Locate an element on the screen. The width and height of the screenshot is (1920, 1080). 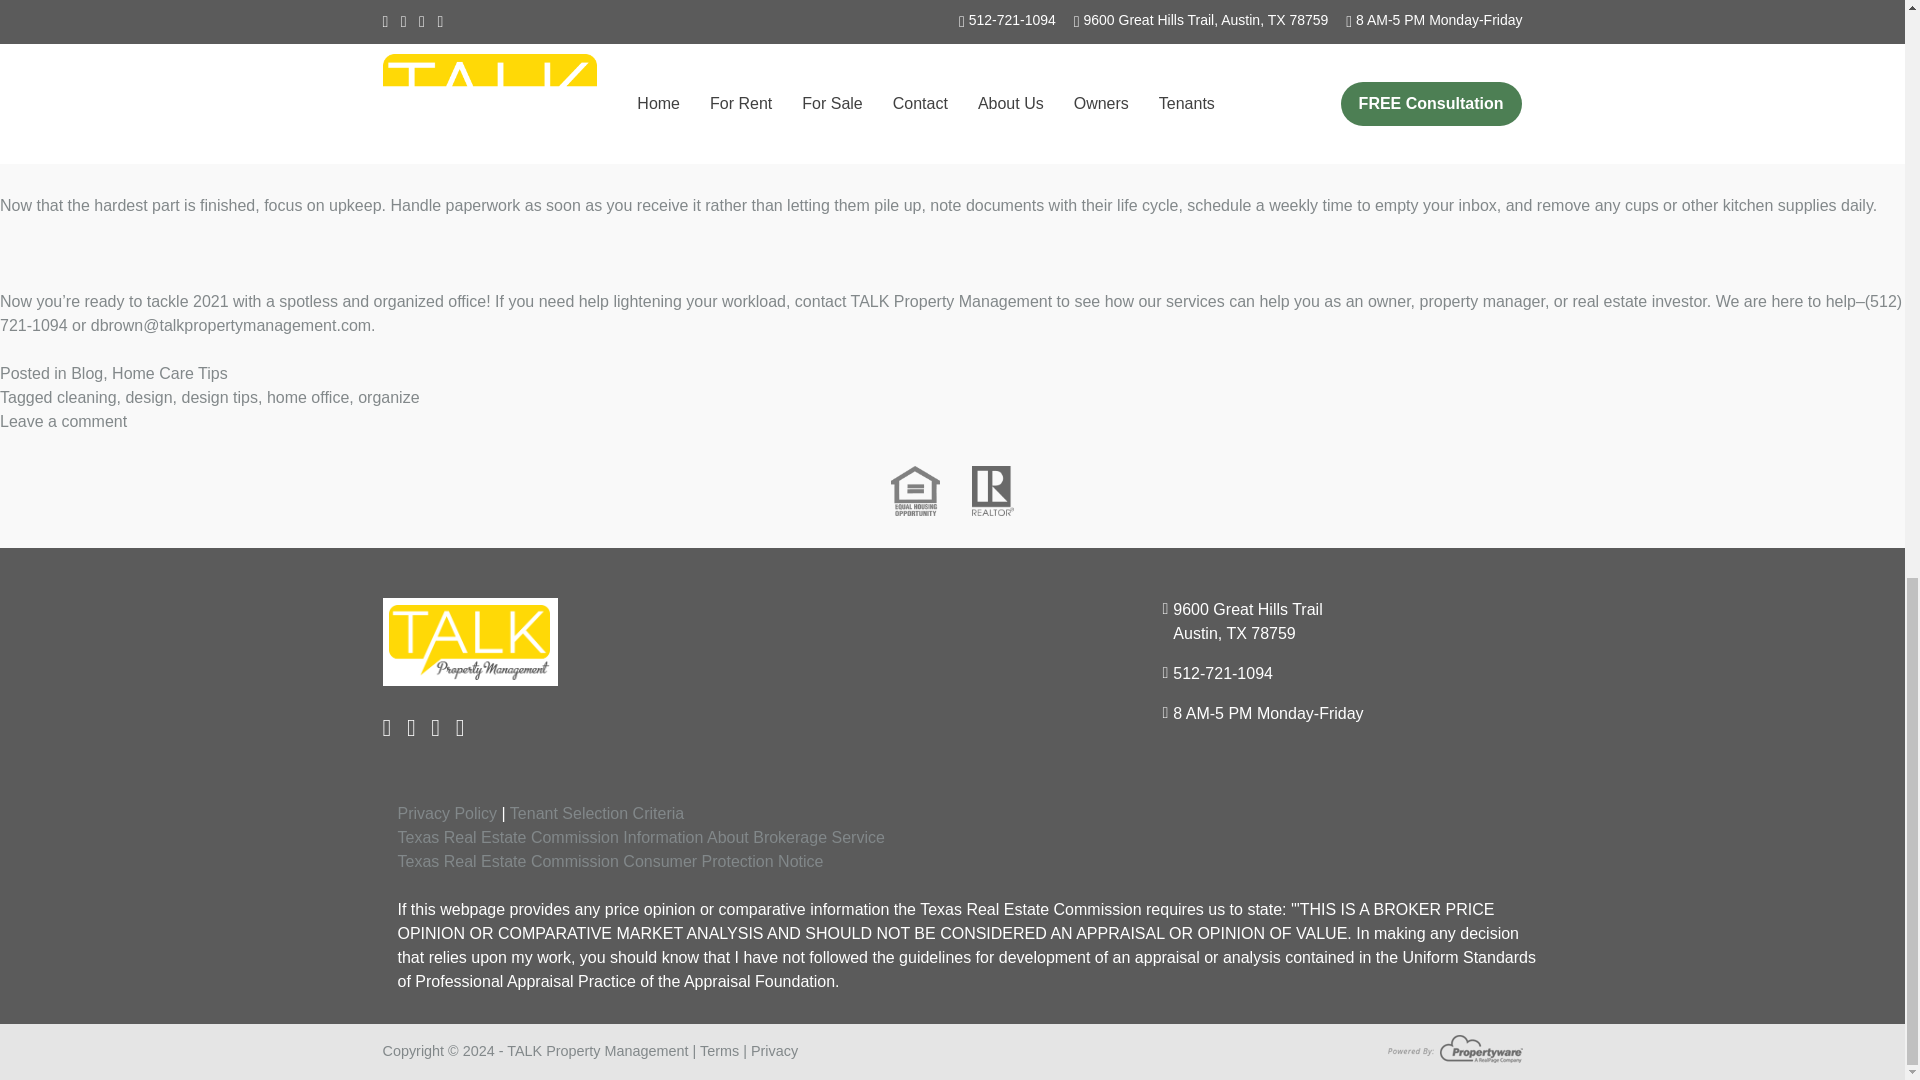
design tips is located at coordinates (218, 397).